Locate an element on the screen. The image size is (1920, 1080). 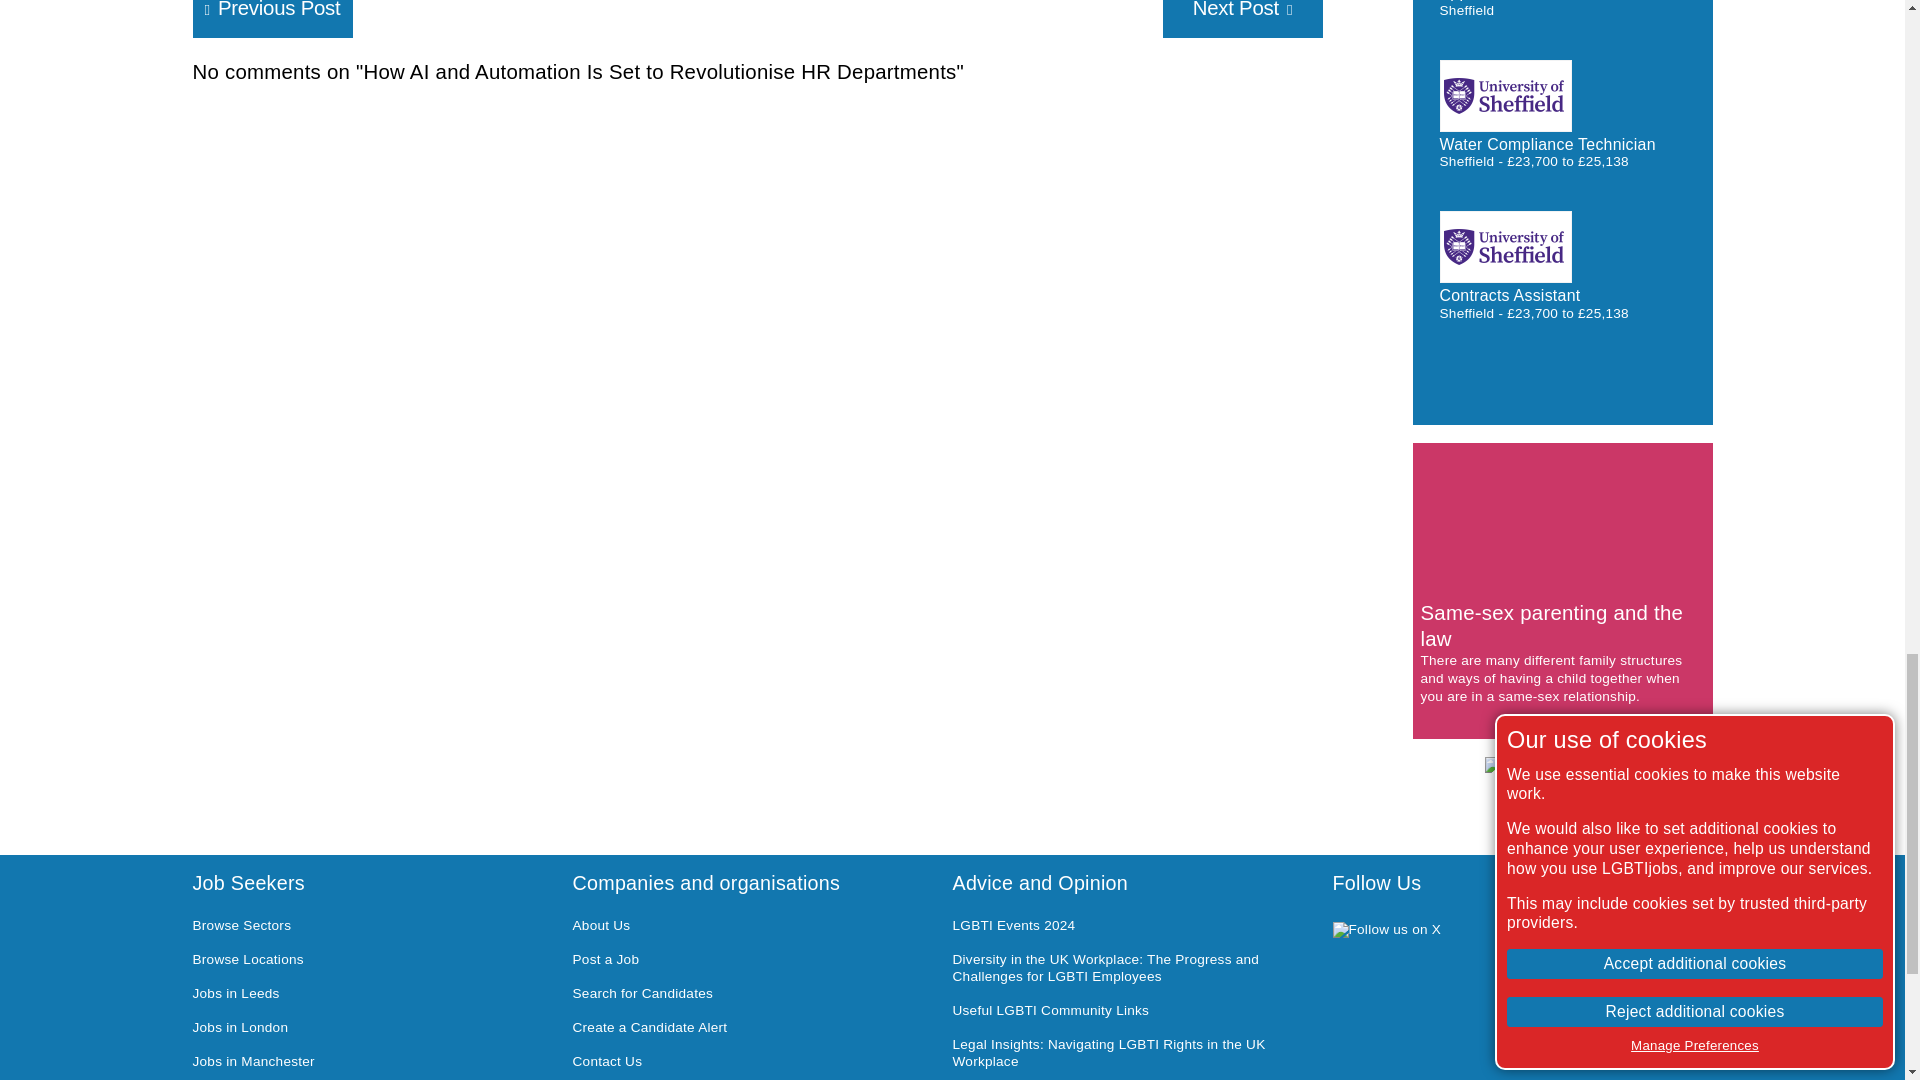
The University of Sheffield is located at coordinates (1506, 96).